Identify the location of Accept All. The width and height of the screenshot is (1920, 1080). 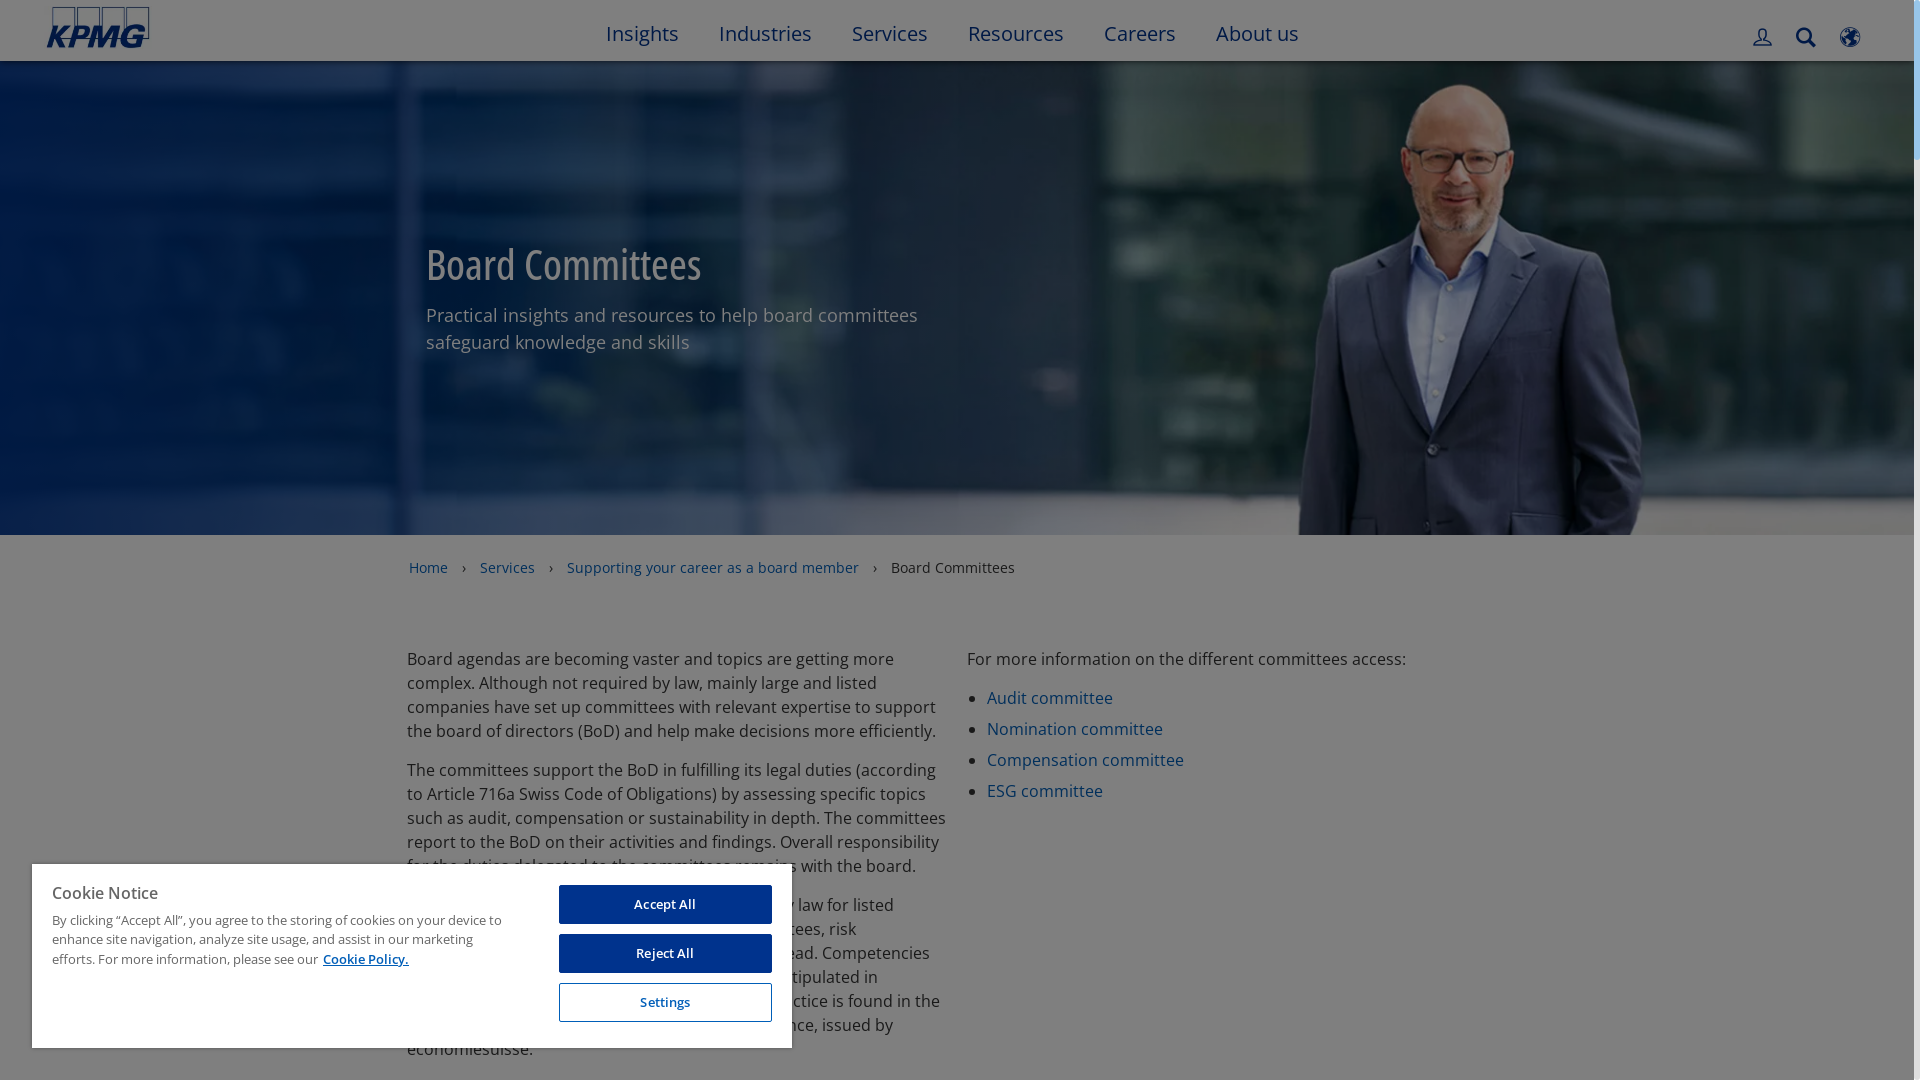
(666, 904).